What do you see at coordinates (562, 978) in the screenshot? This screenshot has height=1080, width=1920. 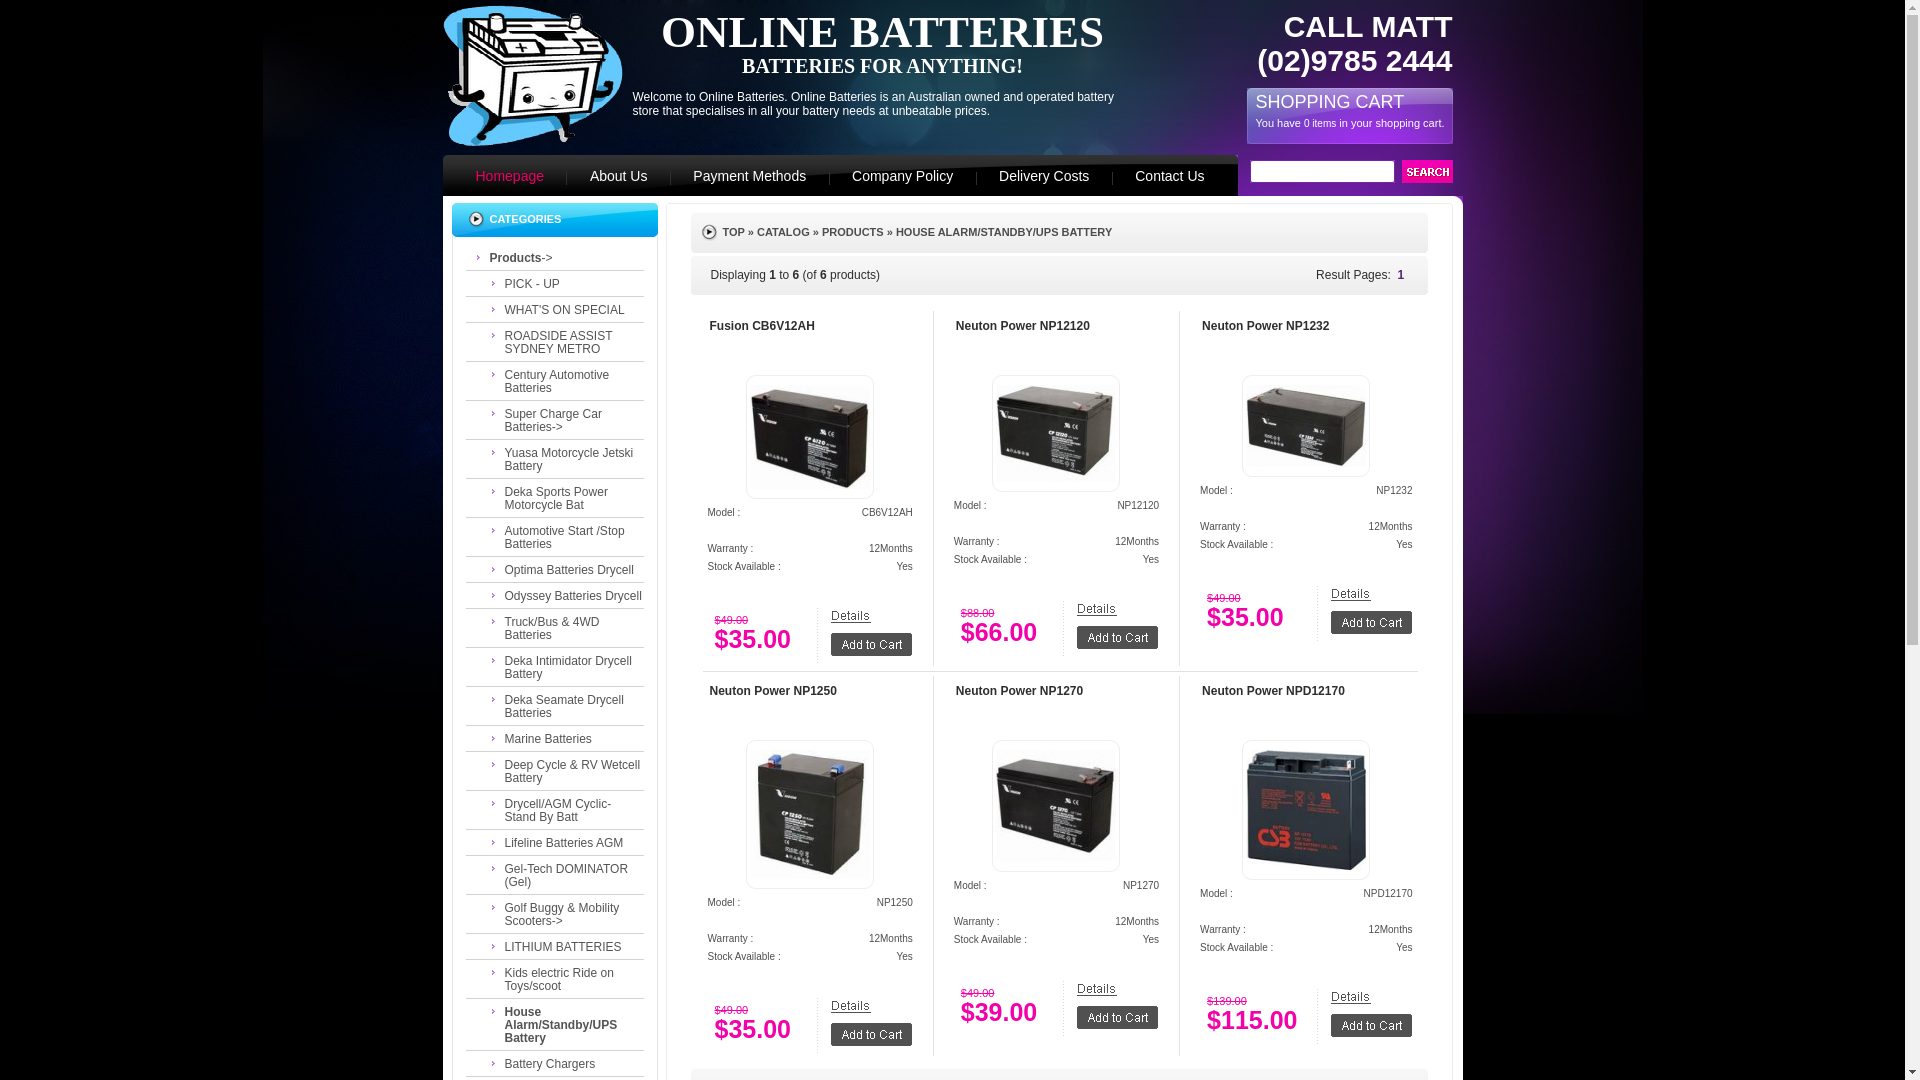 I see `Kids electric Ride on Toys/scoot` at bounding box center [562, 978].